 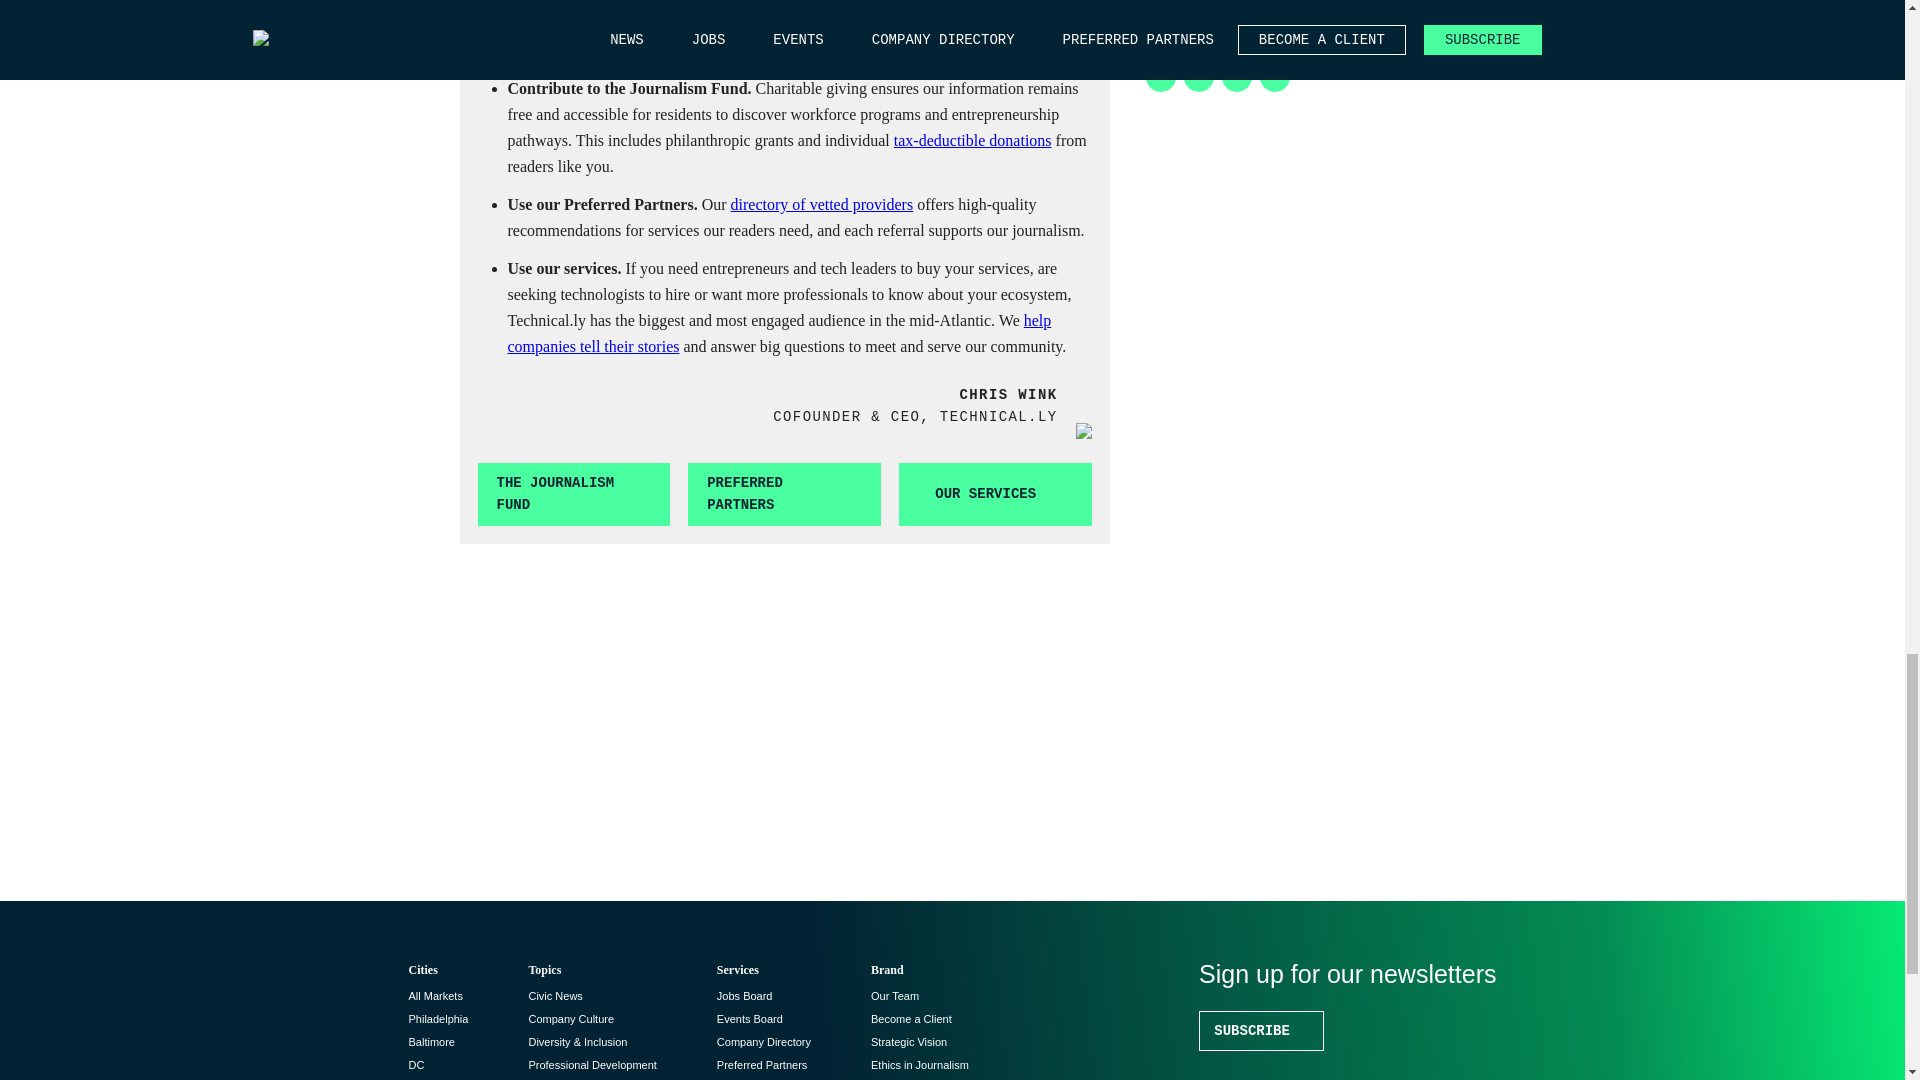 I want to click on directory of vetted providers, so click(x=822, y=204).